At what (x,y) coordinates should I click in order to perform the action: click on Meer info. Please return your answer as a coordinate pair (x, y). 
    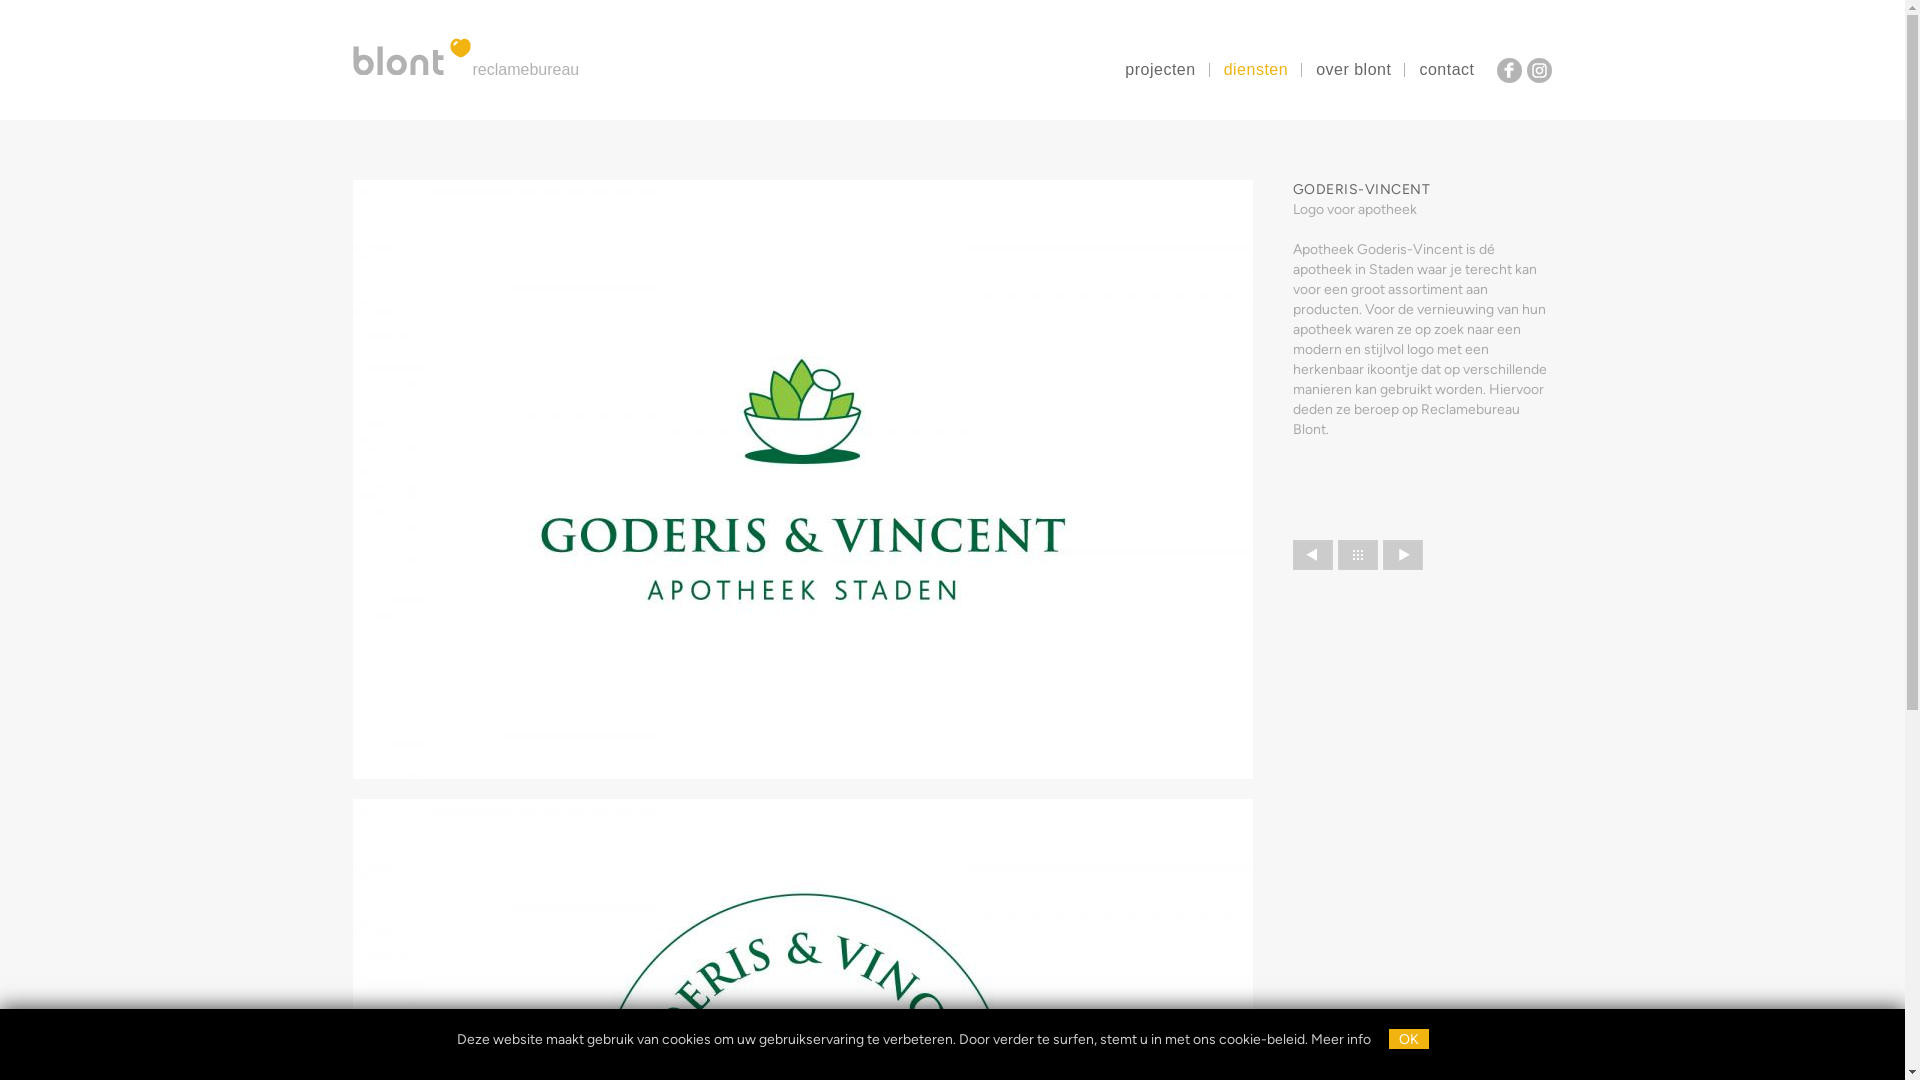
    Looking at the image, I should click on (1340, 1040).